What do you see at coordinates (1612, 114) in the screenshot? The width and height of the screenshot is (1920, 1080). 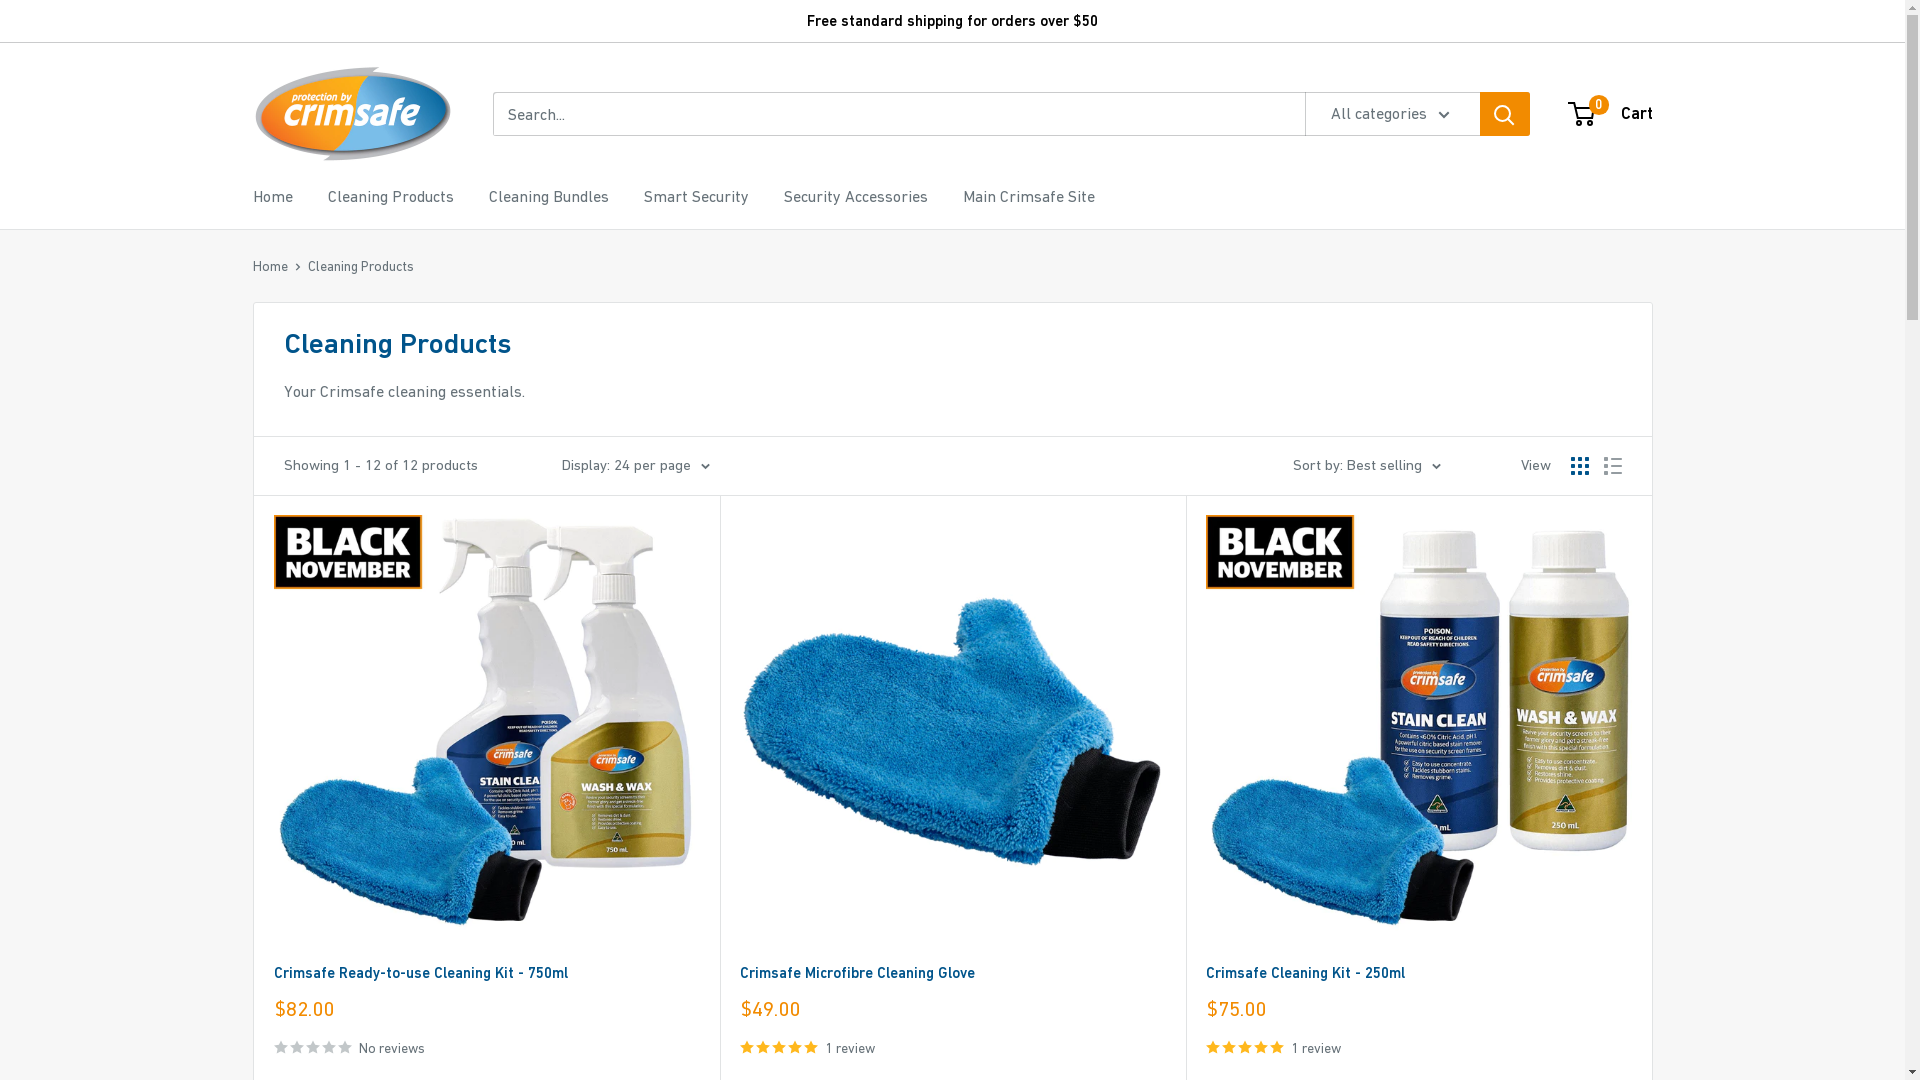 I see `0
Cart` at bounding box center [1612, 114].